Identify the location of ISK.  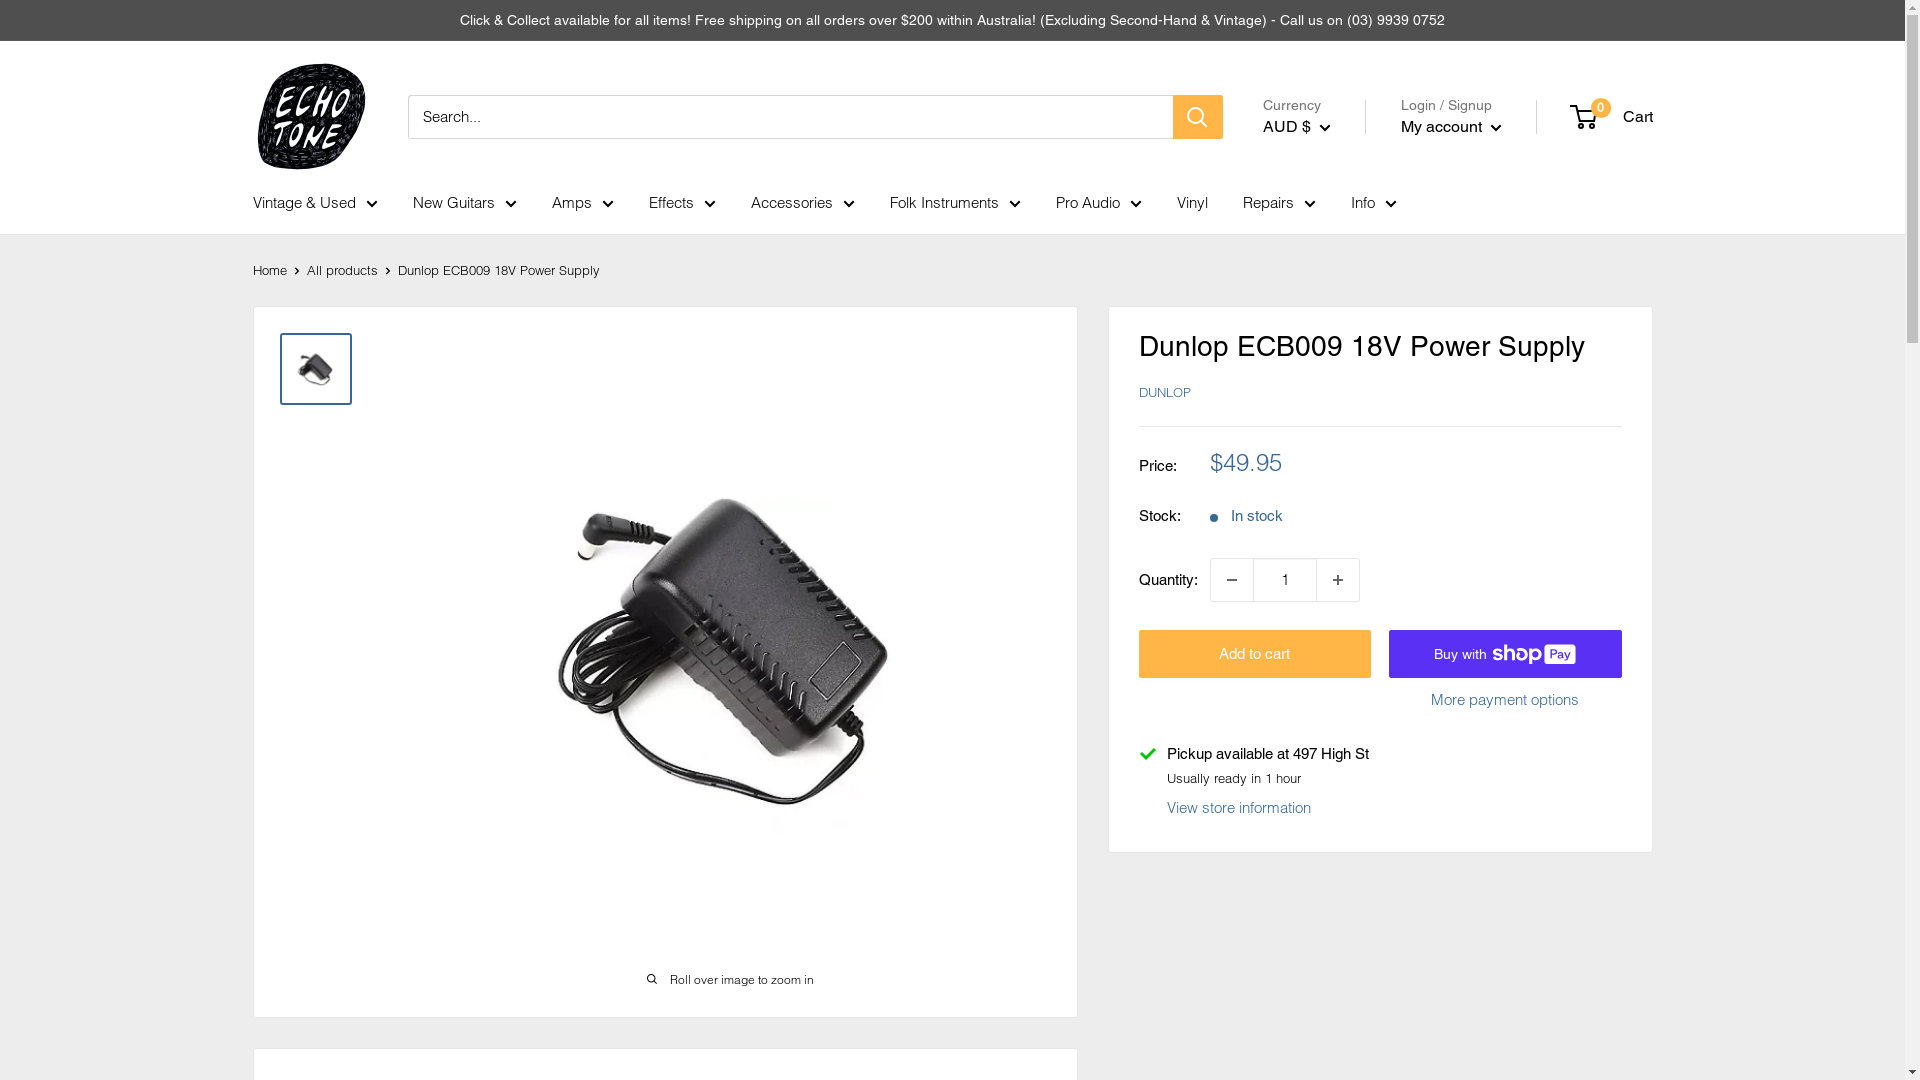
(305, 836).